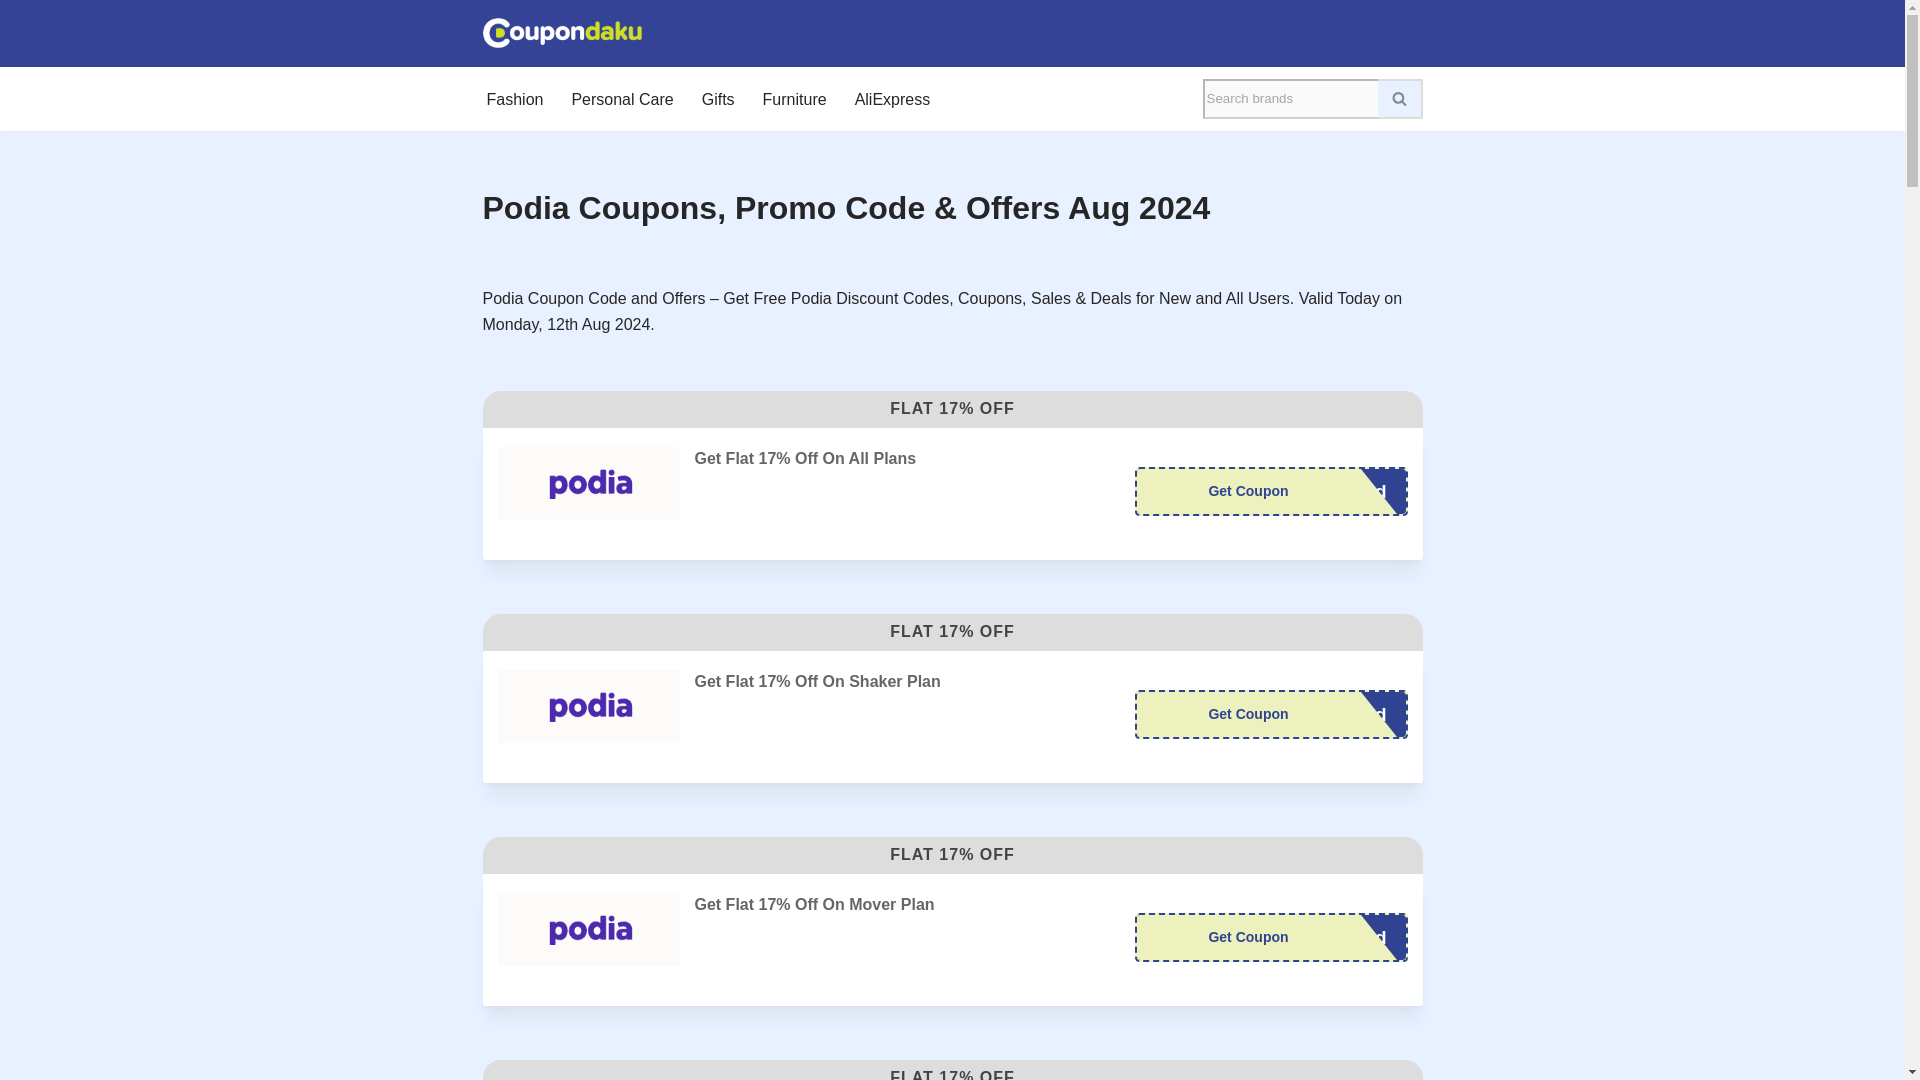 This screenshot has width=1920, height=1080. Describe the element at coordinates (892, 99) in the screenshot. I see `Gifts` at that location.